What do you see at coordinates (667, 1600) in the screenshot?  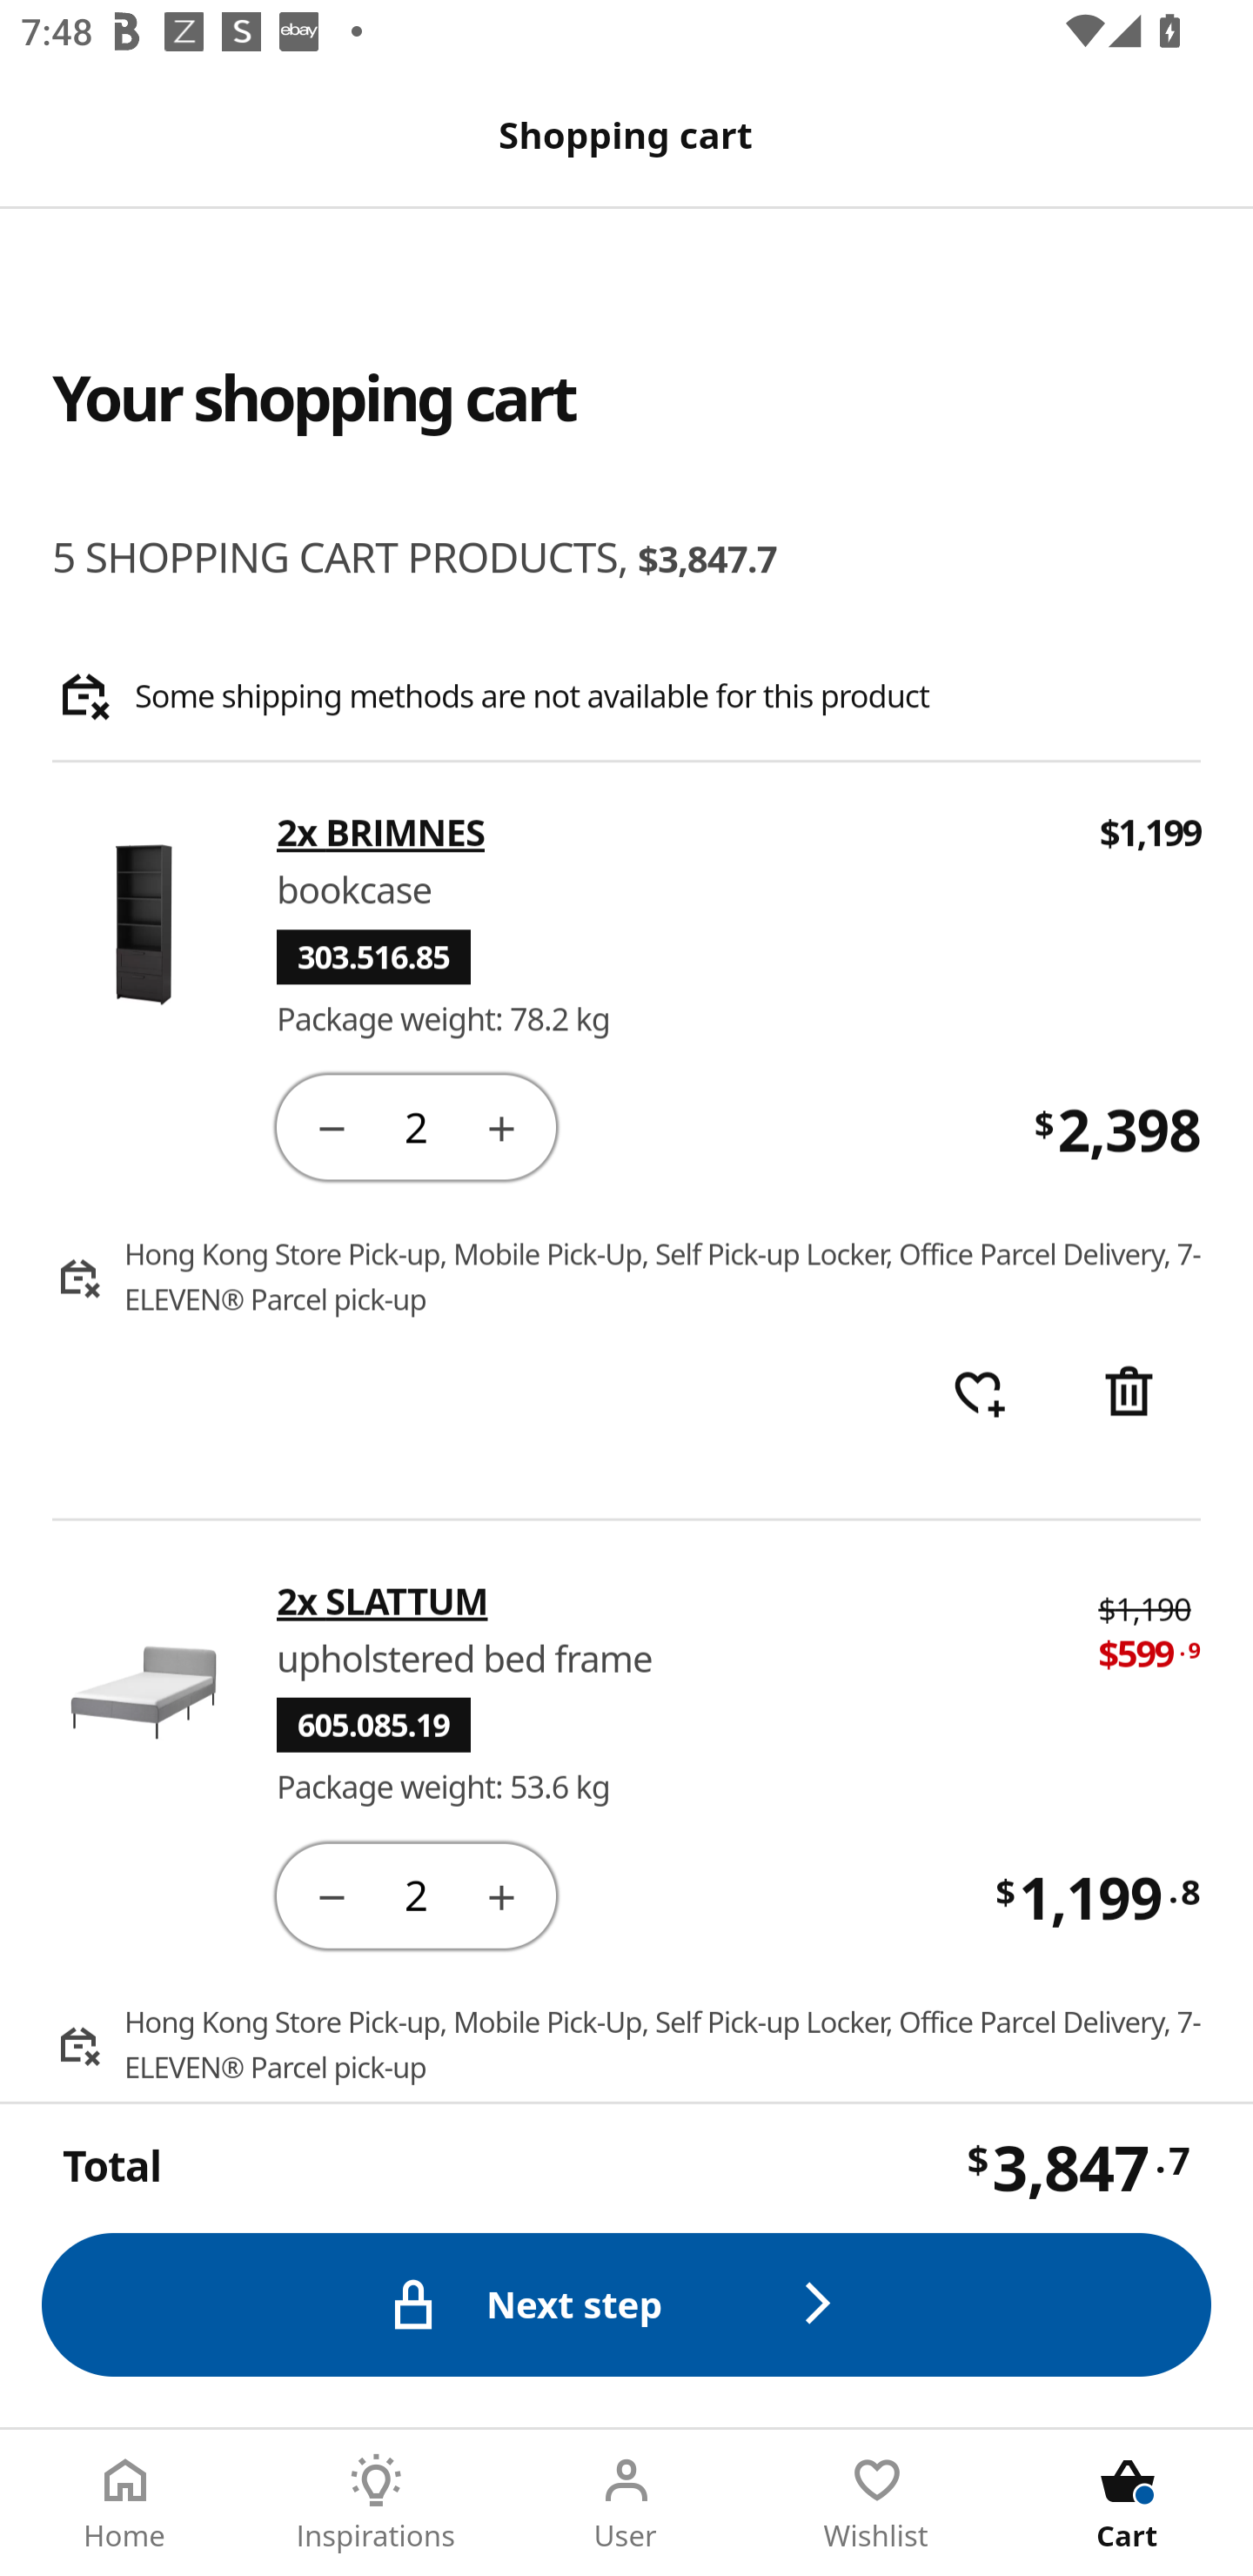 I see `2x  SLATTUM 2x  SLATTUM` at bounding box center [667, 1600].